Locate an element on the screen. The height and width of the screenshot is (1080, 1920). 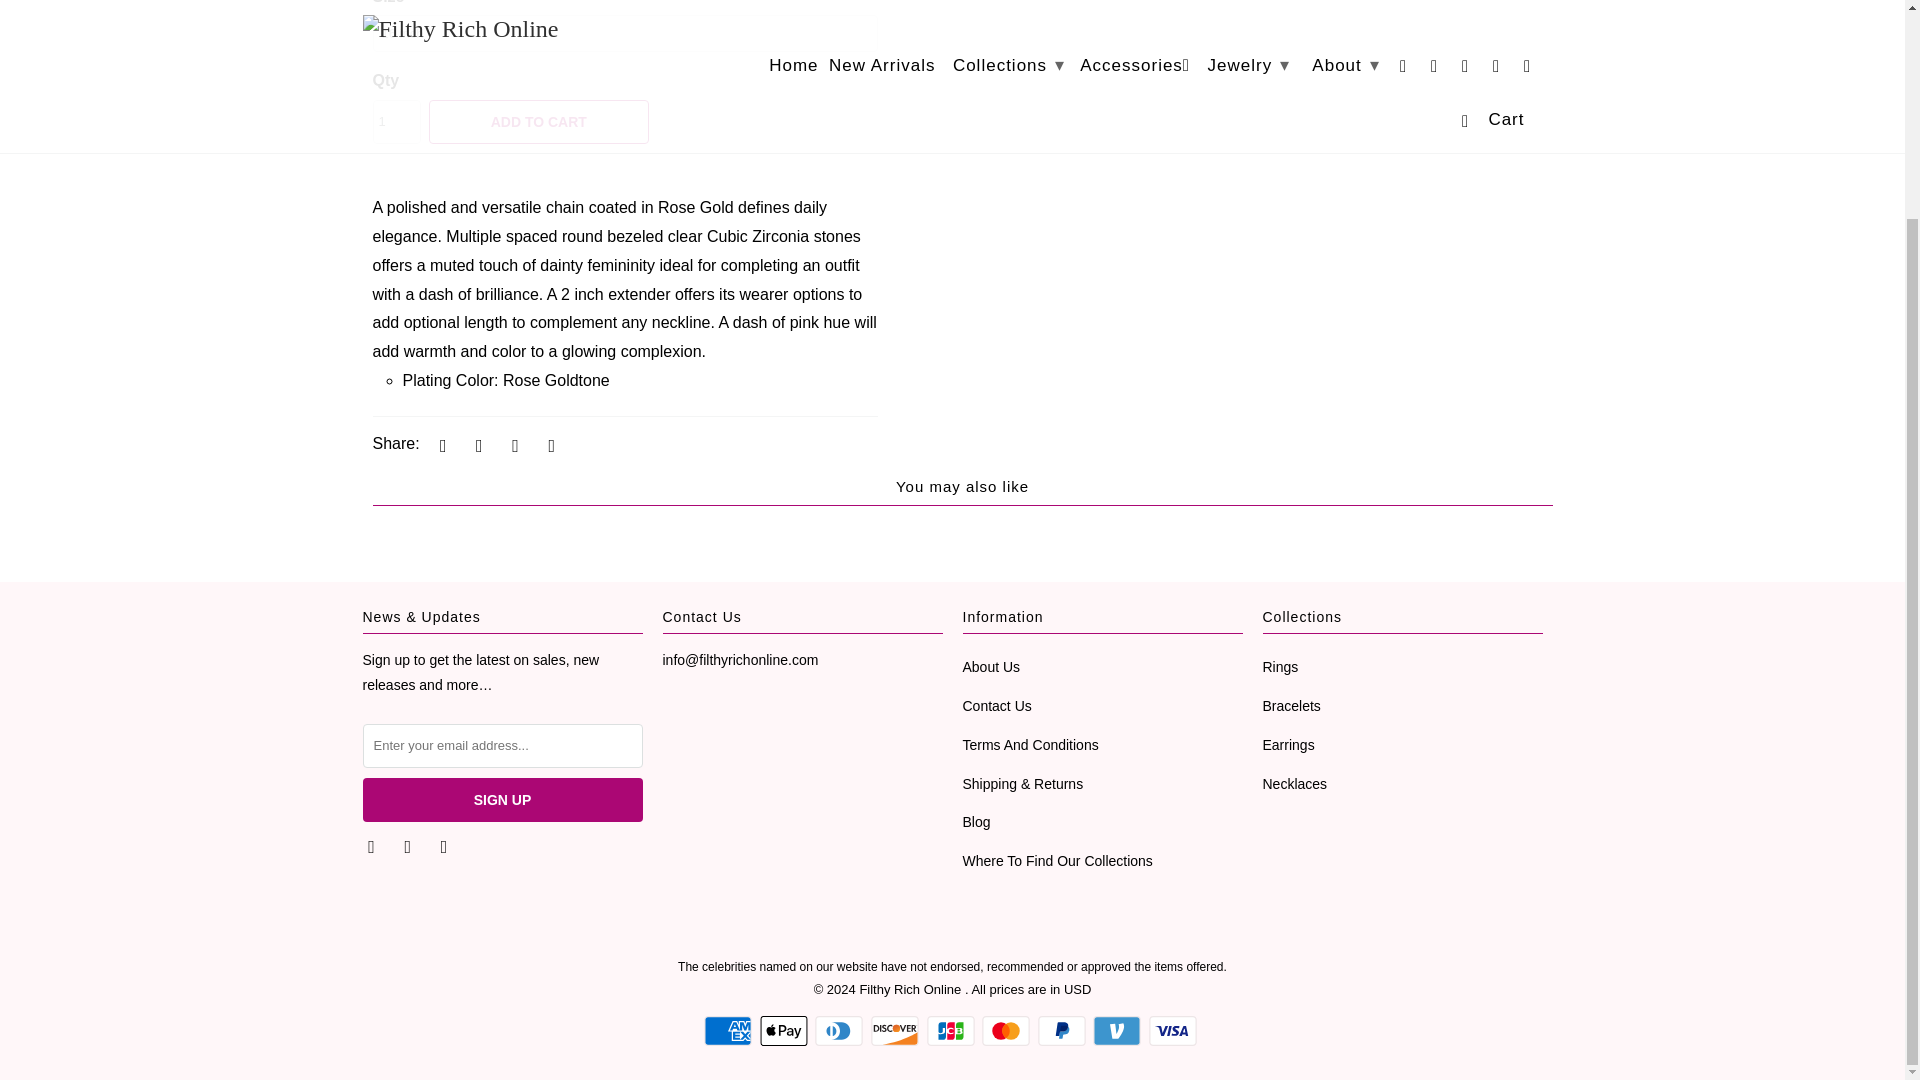
Filthy Rich Online  on Twitter is located at coordinates (373, 846).